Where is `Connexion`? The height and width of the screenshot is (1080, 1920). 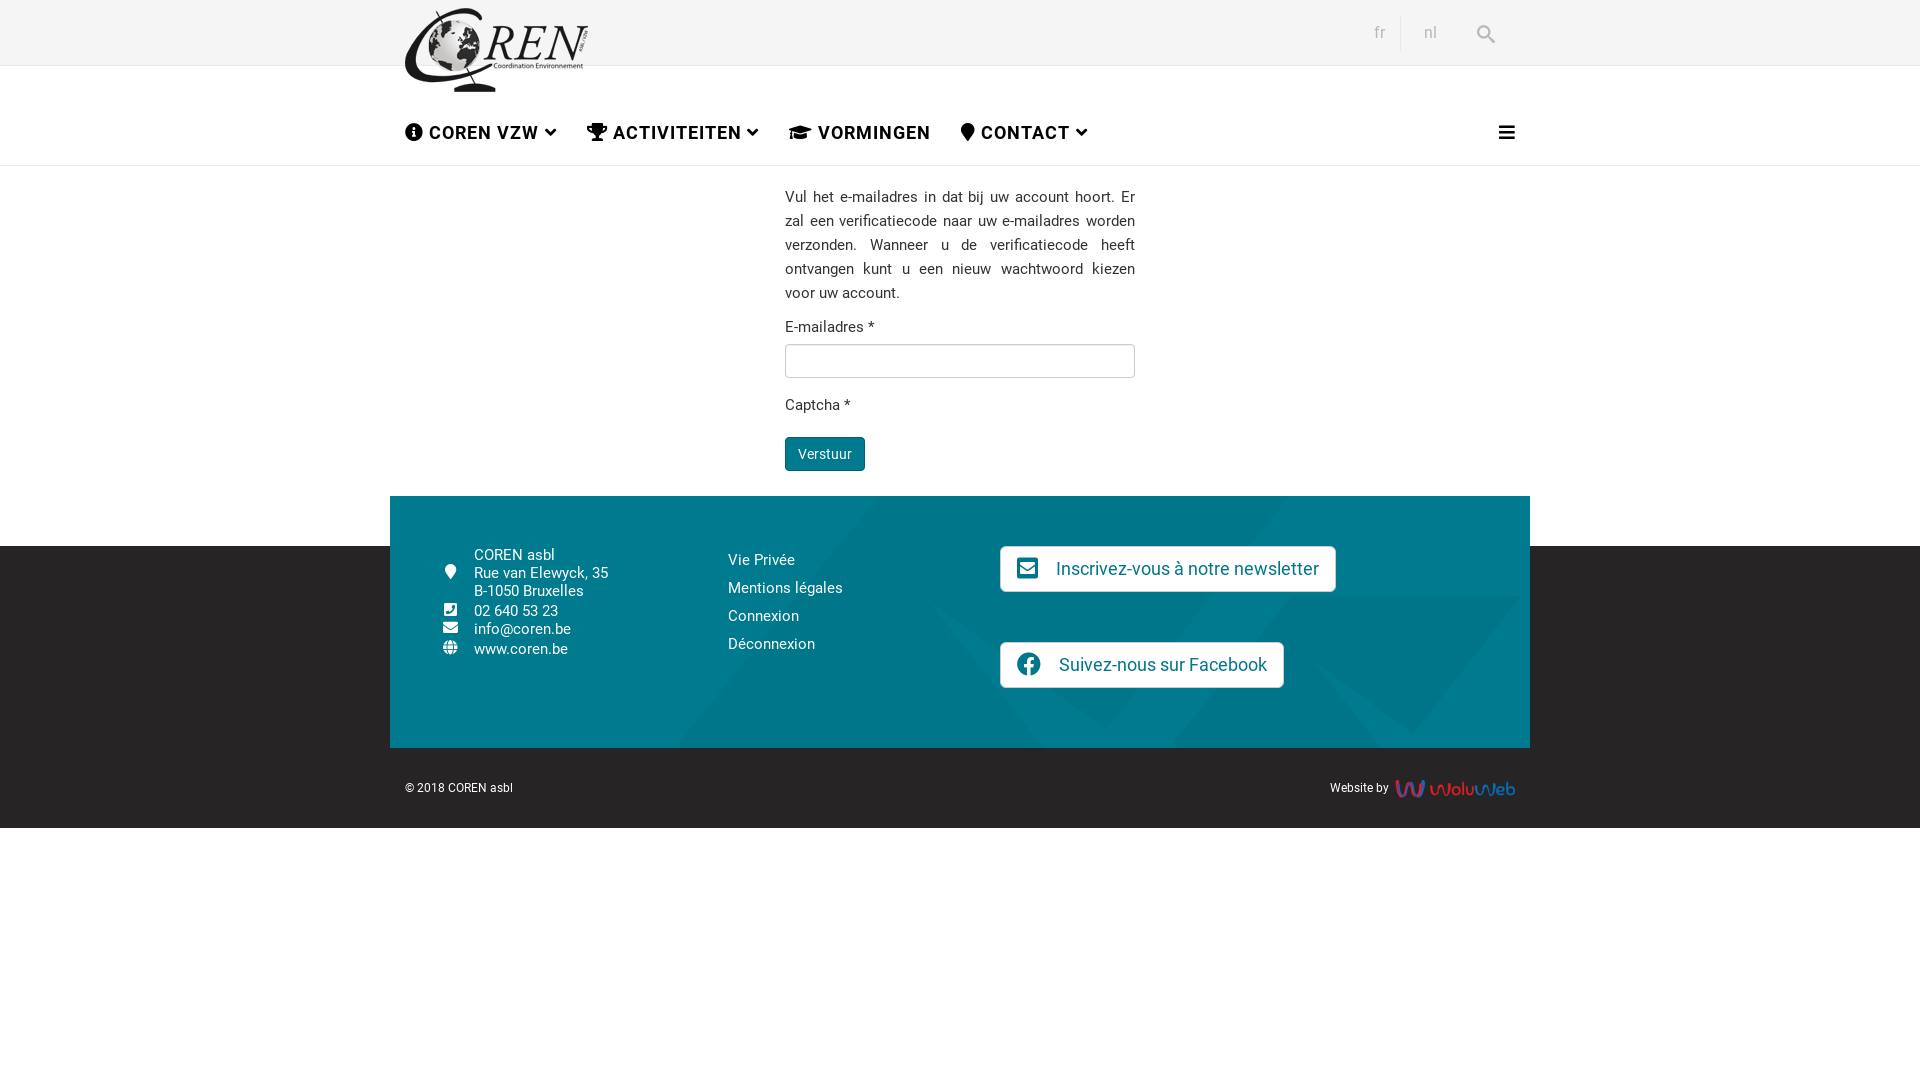 Connexion is located at coordinates (764, 616).